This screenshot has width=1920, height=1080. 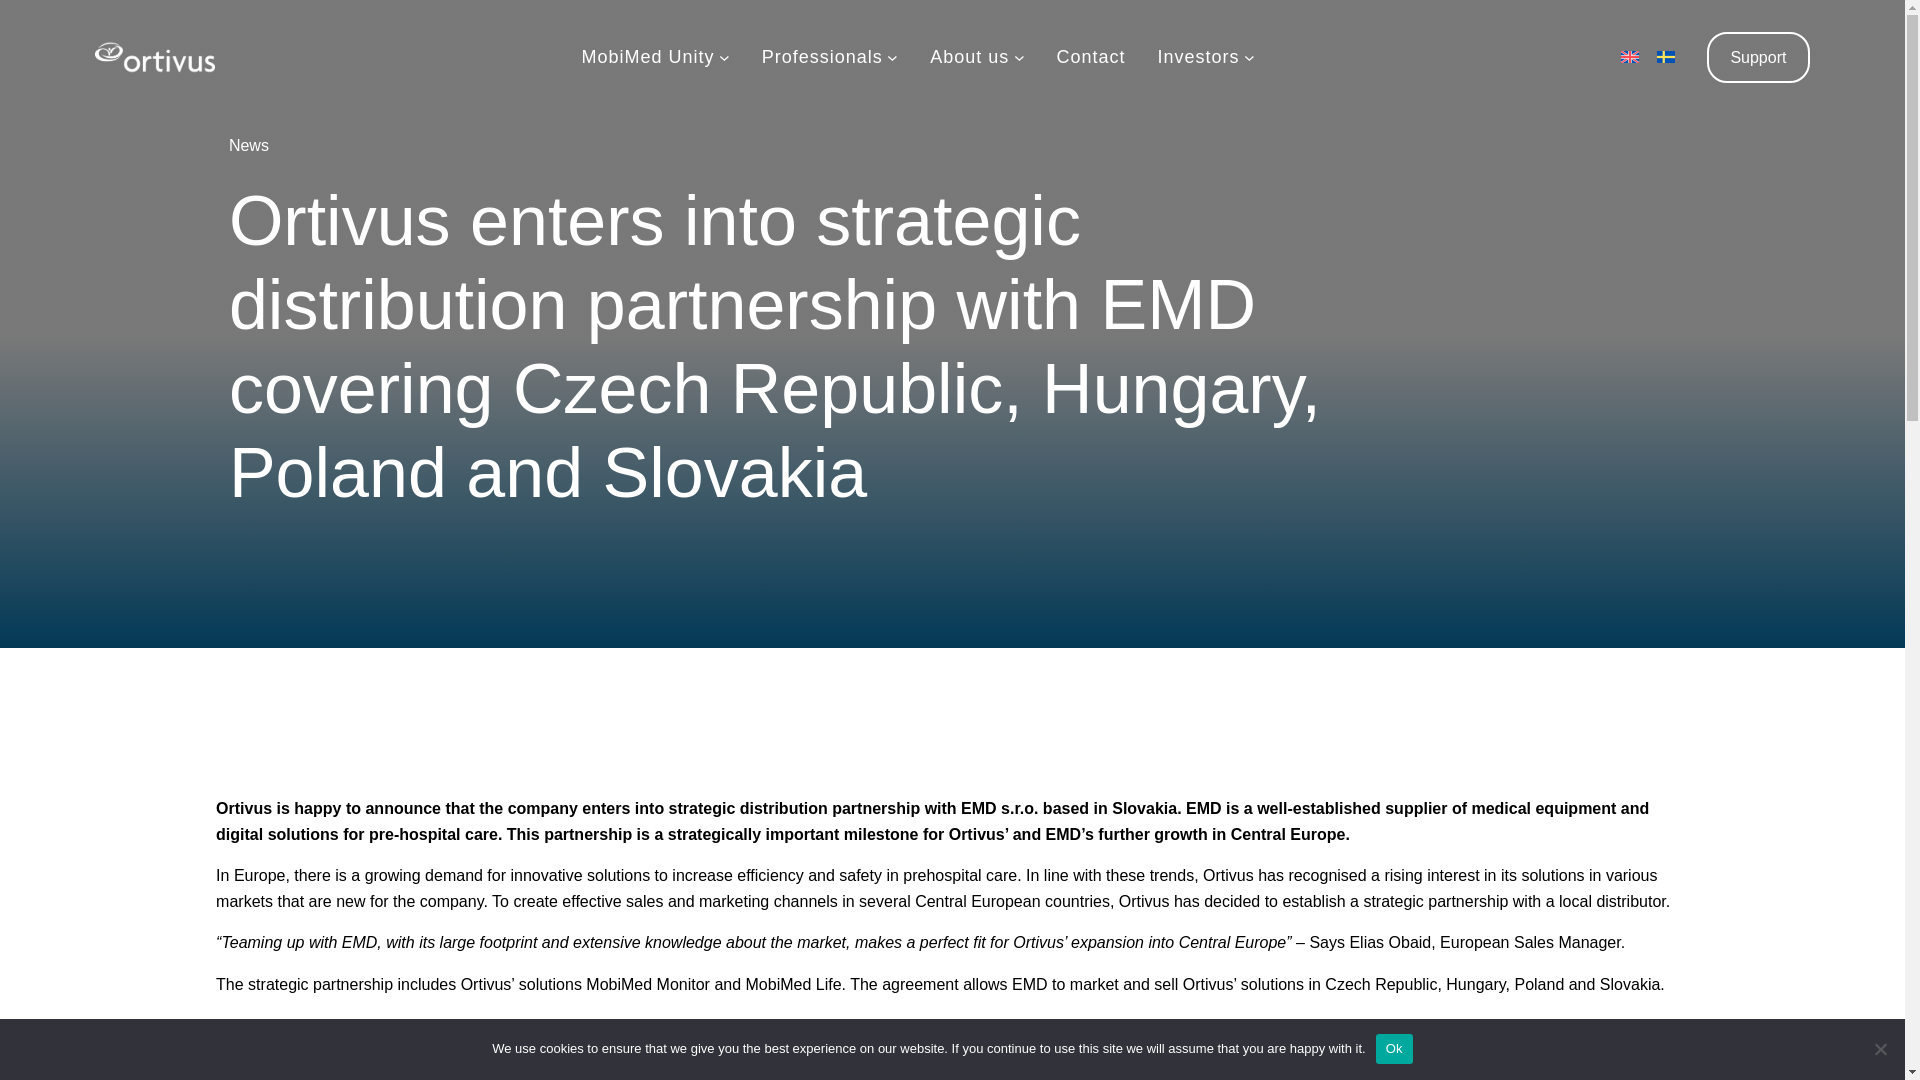 What do you see at coordinates (1758, 58) in the screenshot?
I see `Support` at bounding box center [1758, 58].